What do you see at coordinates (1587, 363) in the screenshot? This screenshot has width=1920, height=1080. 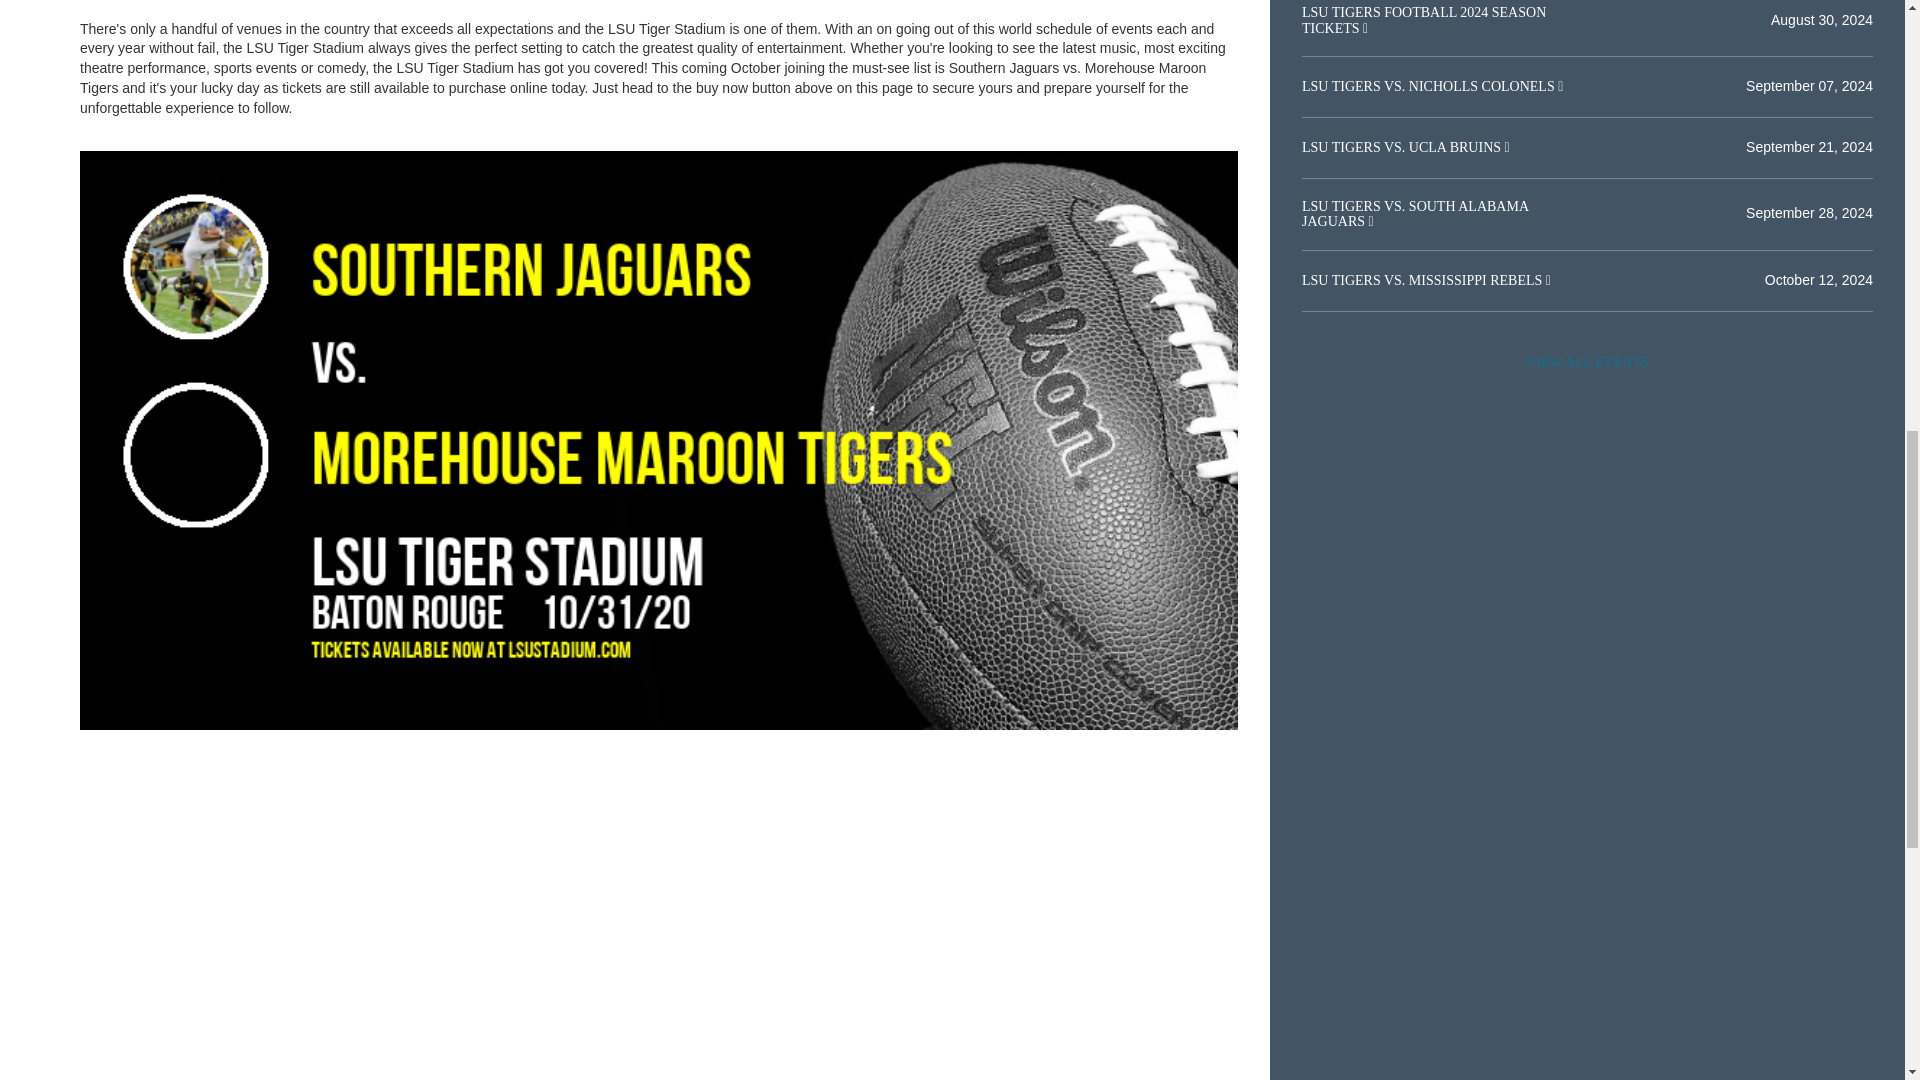 I see `VIEW ALL EVENTS` at bounding box center [1587, 363].